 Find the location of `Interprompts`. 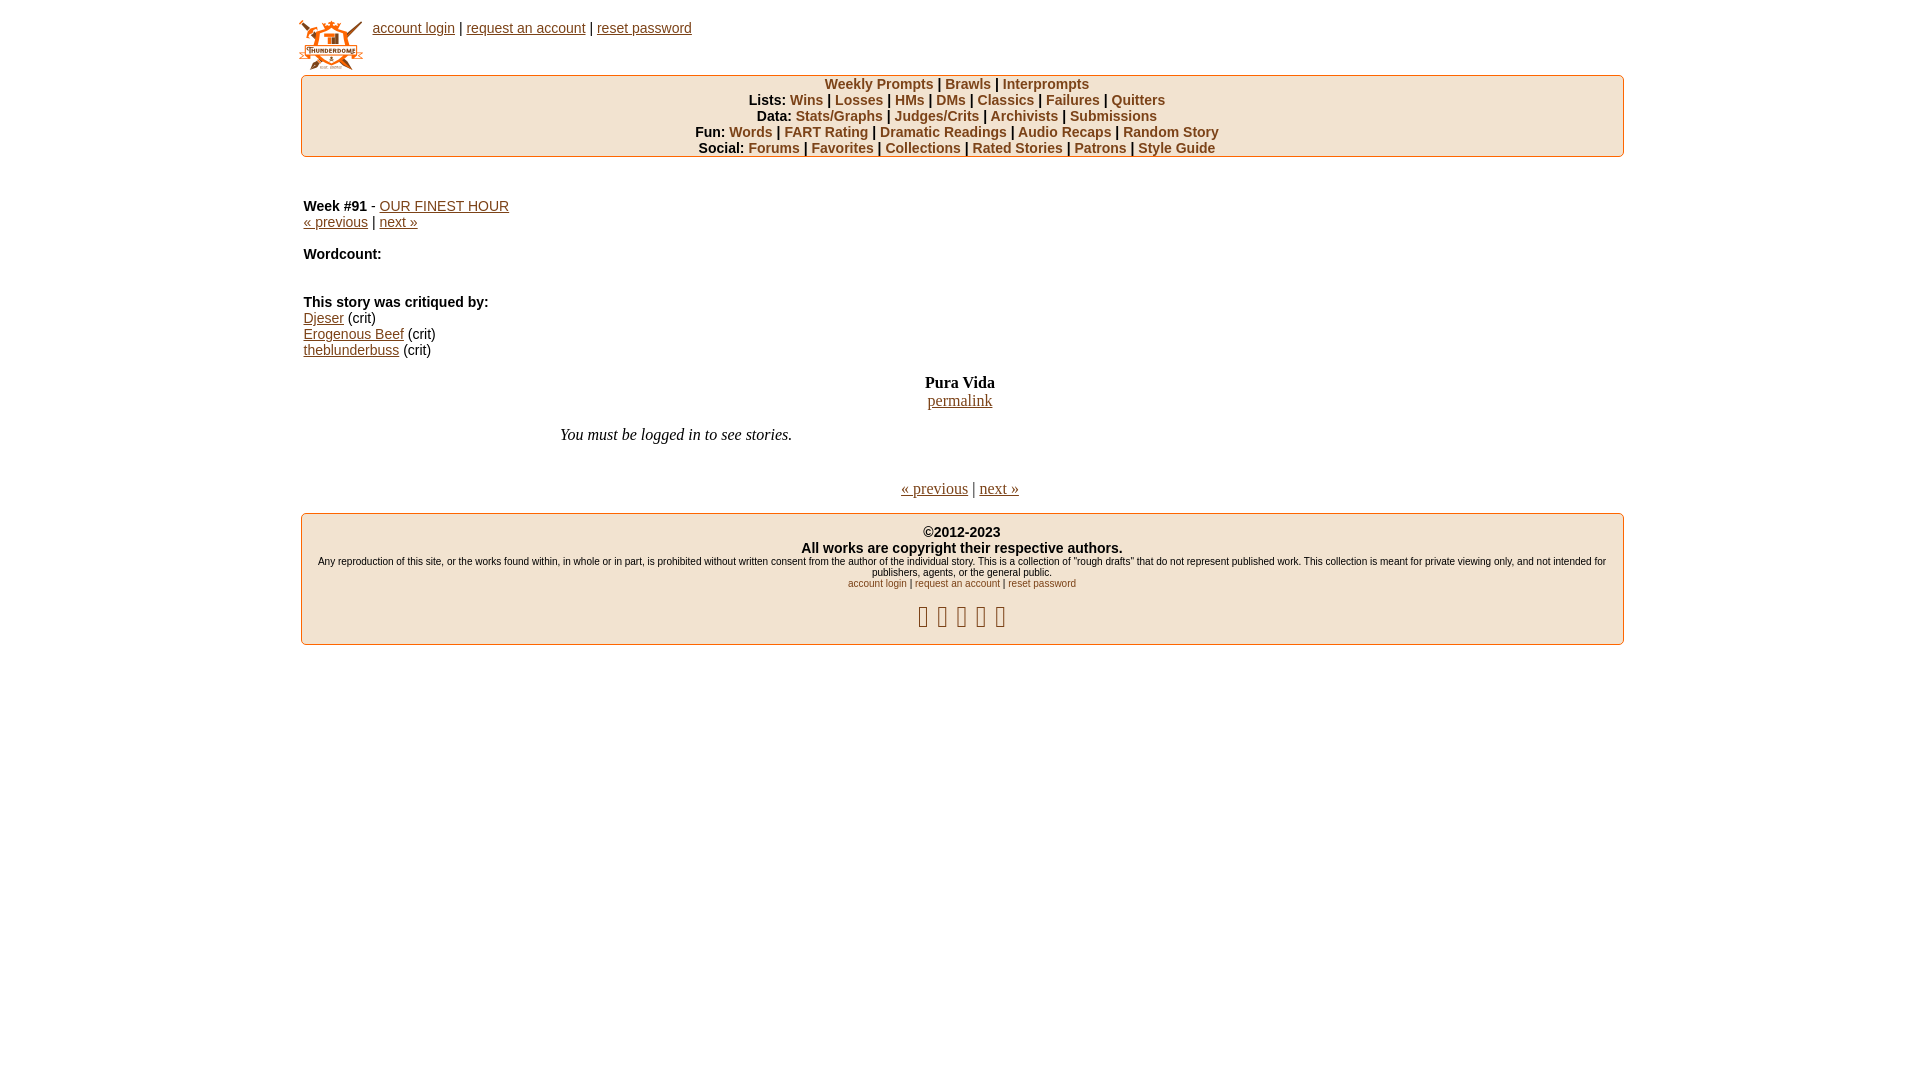

Interprompts is located at coordinates (1046, 84).